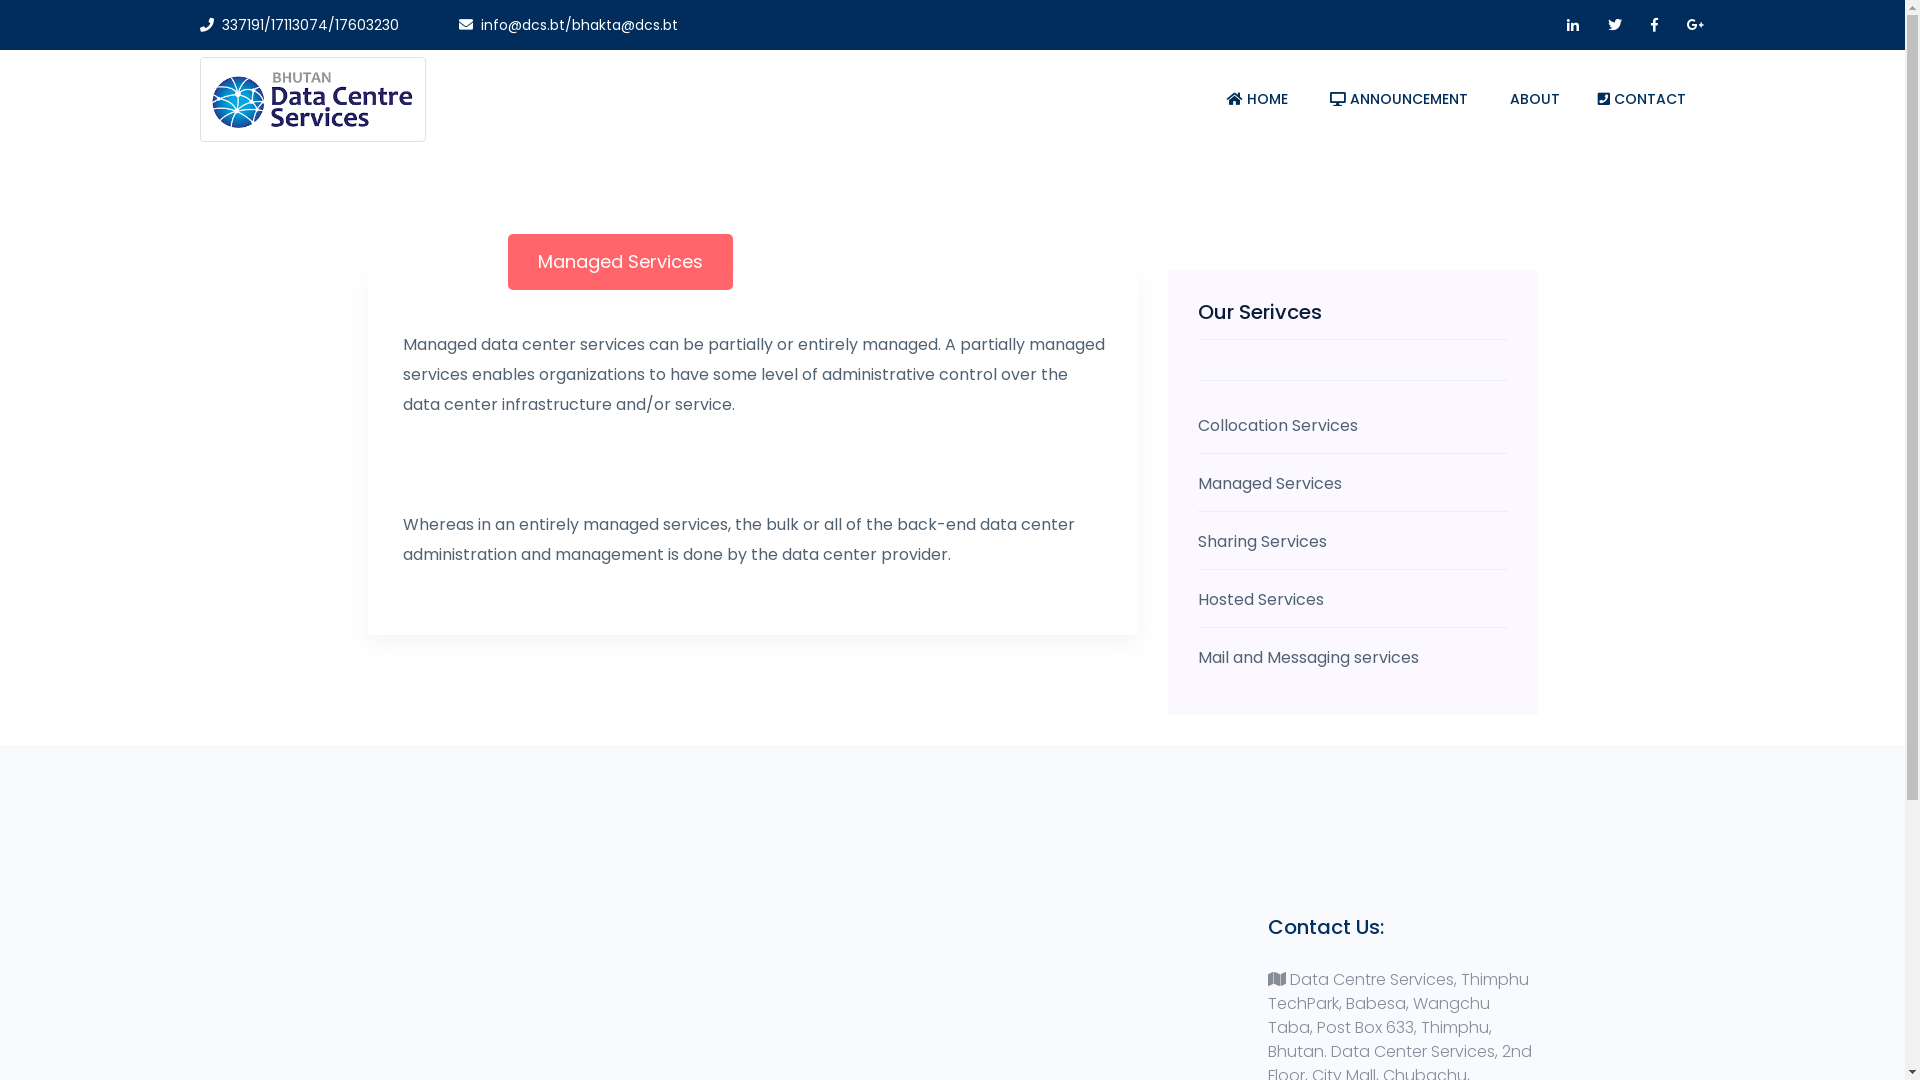 The height and width of the screenshot is (1080, 1920). I want to click on HOME, so click(1258, 100).